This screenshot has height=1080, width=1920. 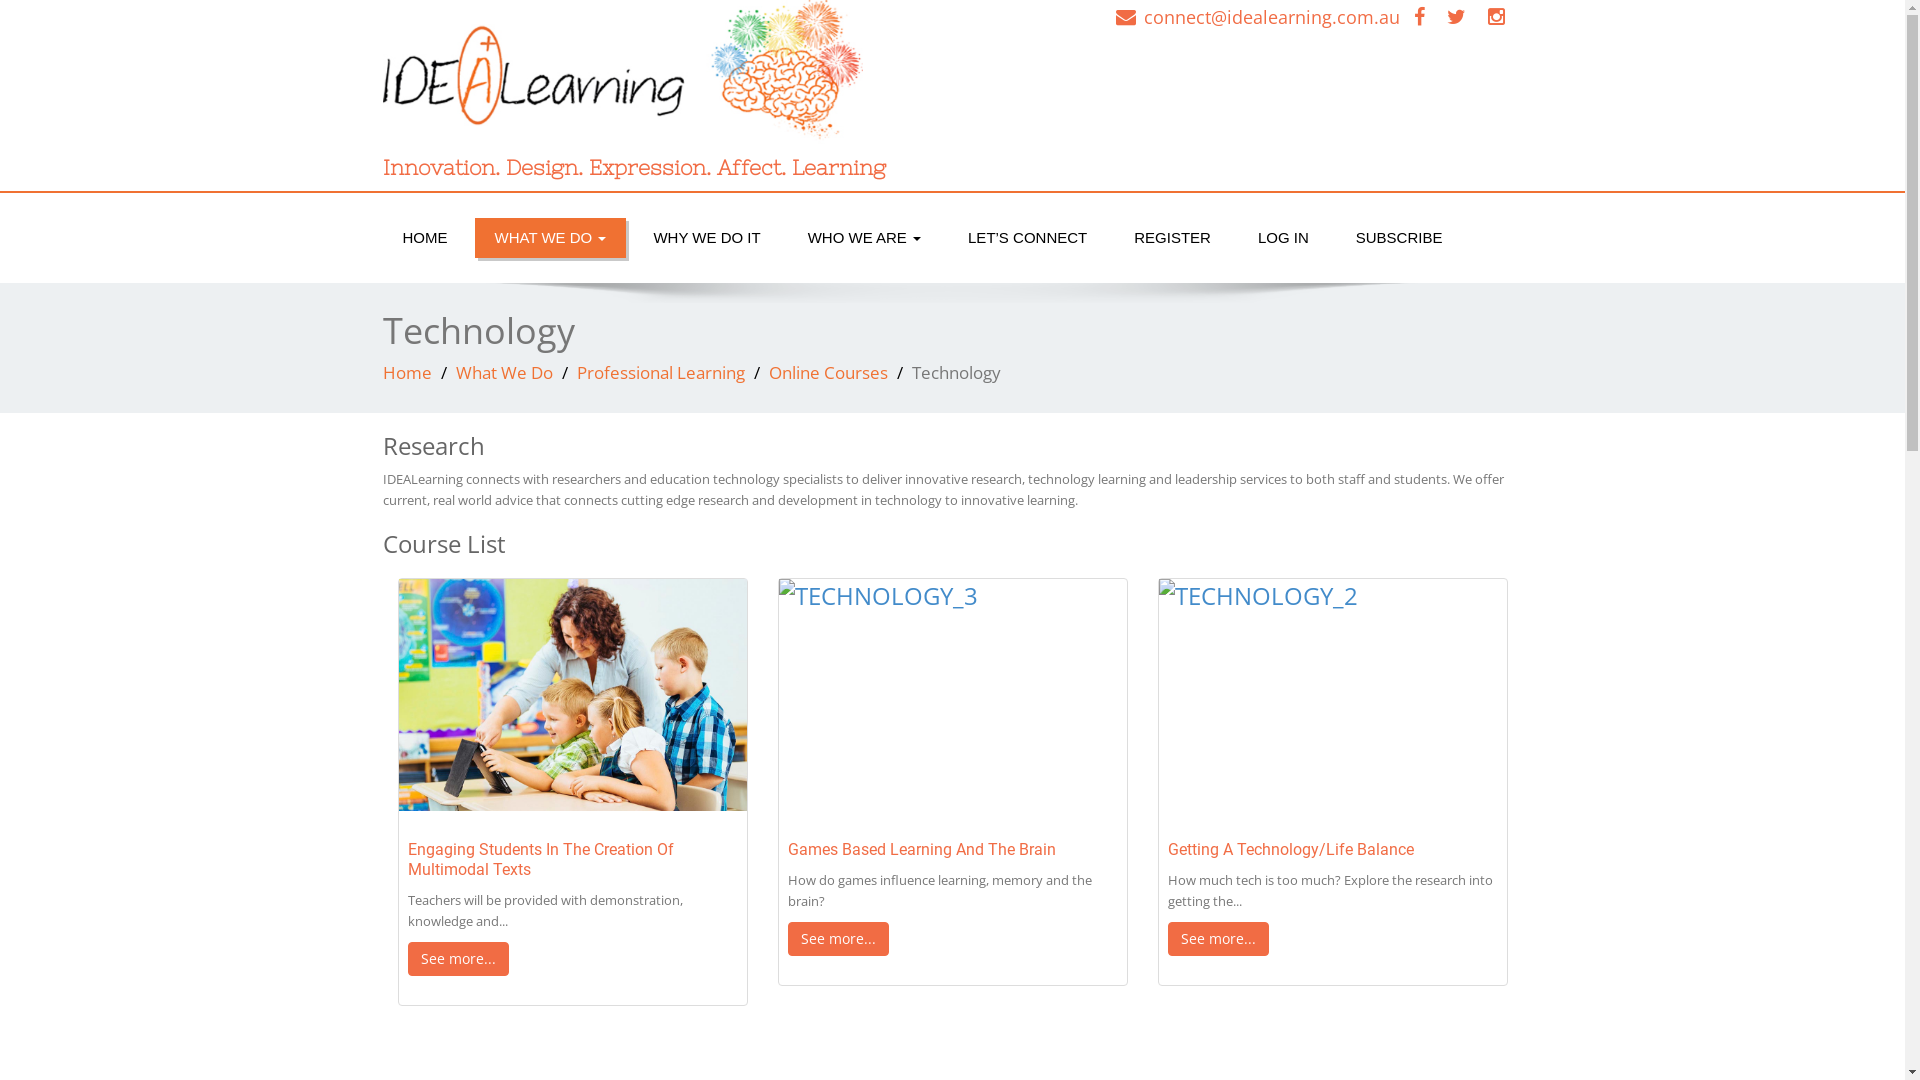 I want to click on WHAT WE DO, so click(x=550, y=238).